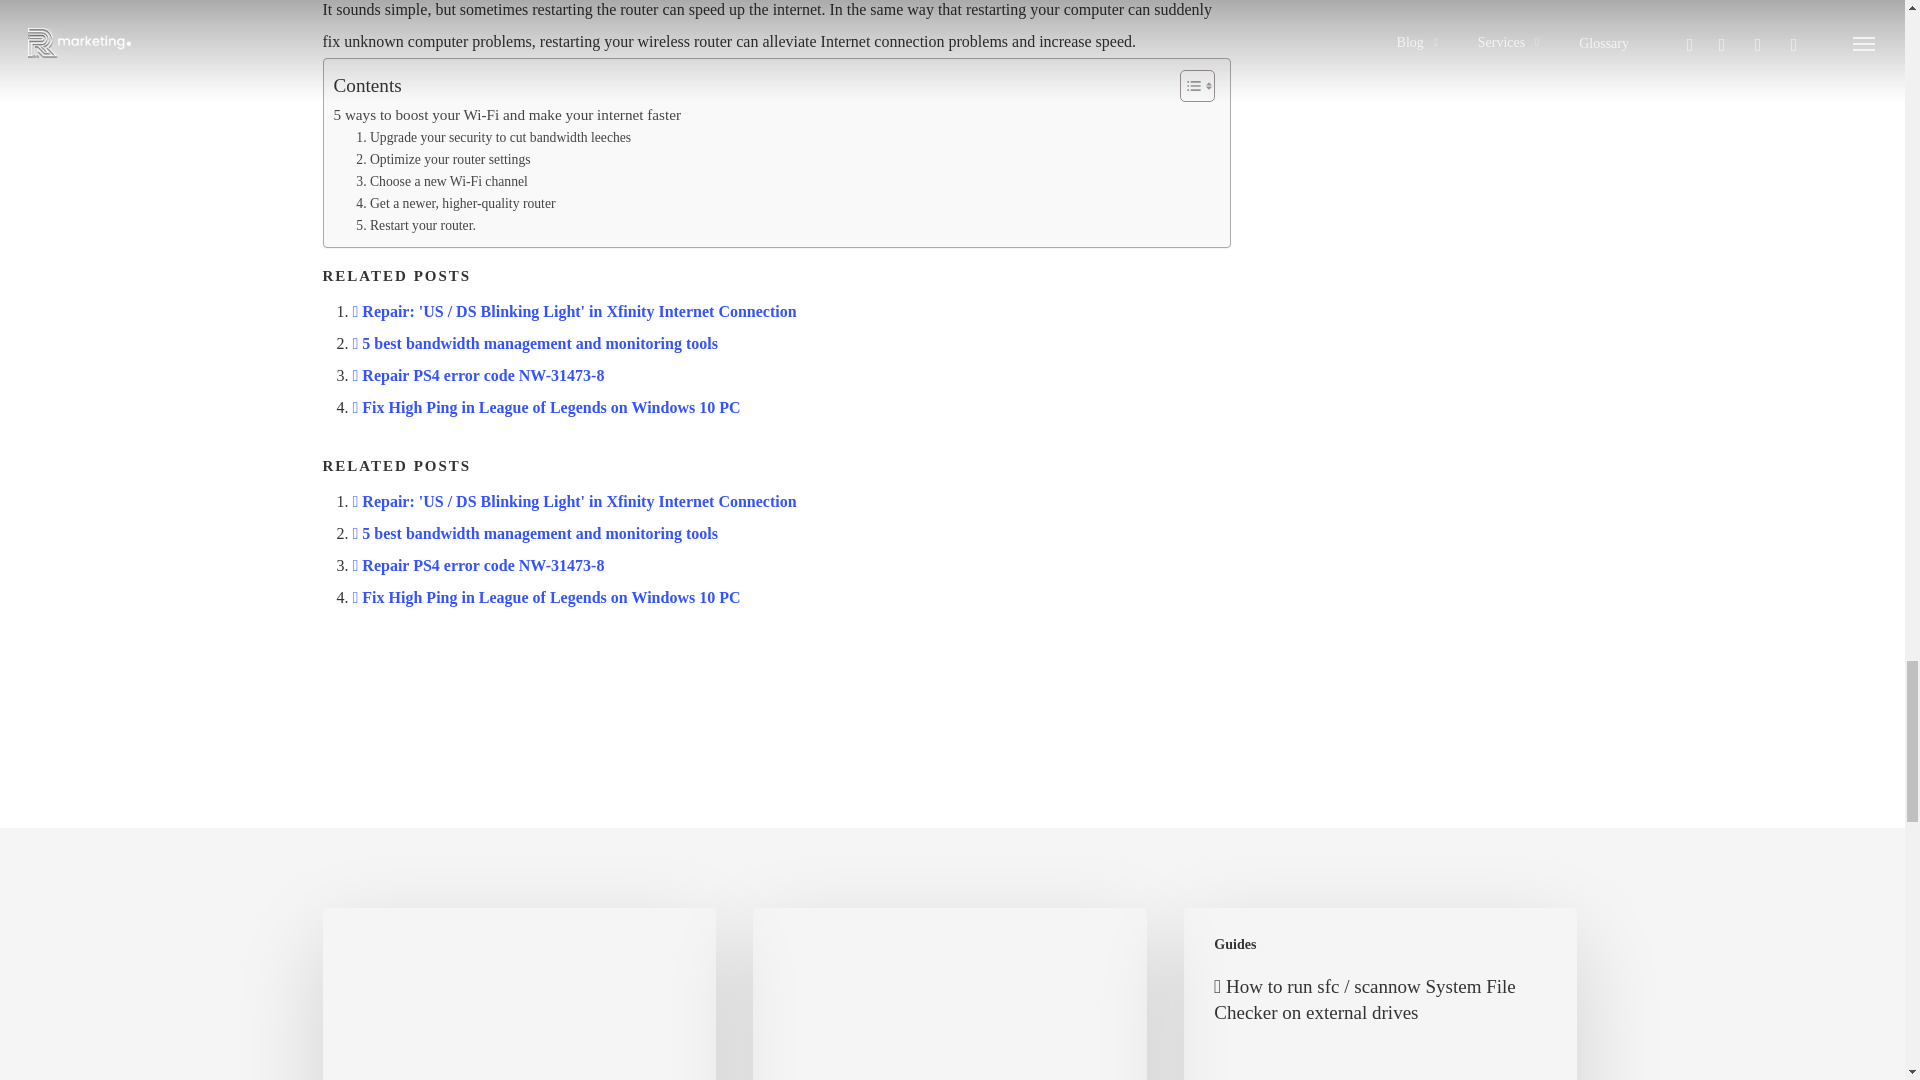 This screenshot has height=1080, width=1920. Describe the element at coordinates (508, 114) in the screenshot. I see `5 ways to boost your Wi-Fi and make your internet faster` at that location.